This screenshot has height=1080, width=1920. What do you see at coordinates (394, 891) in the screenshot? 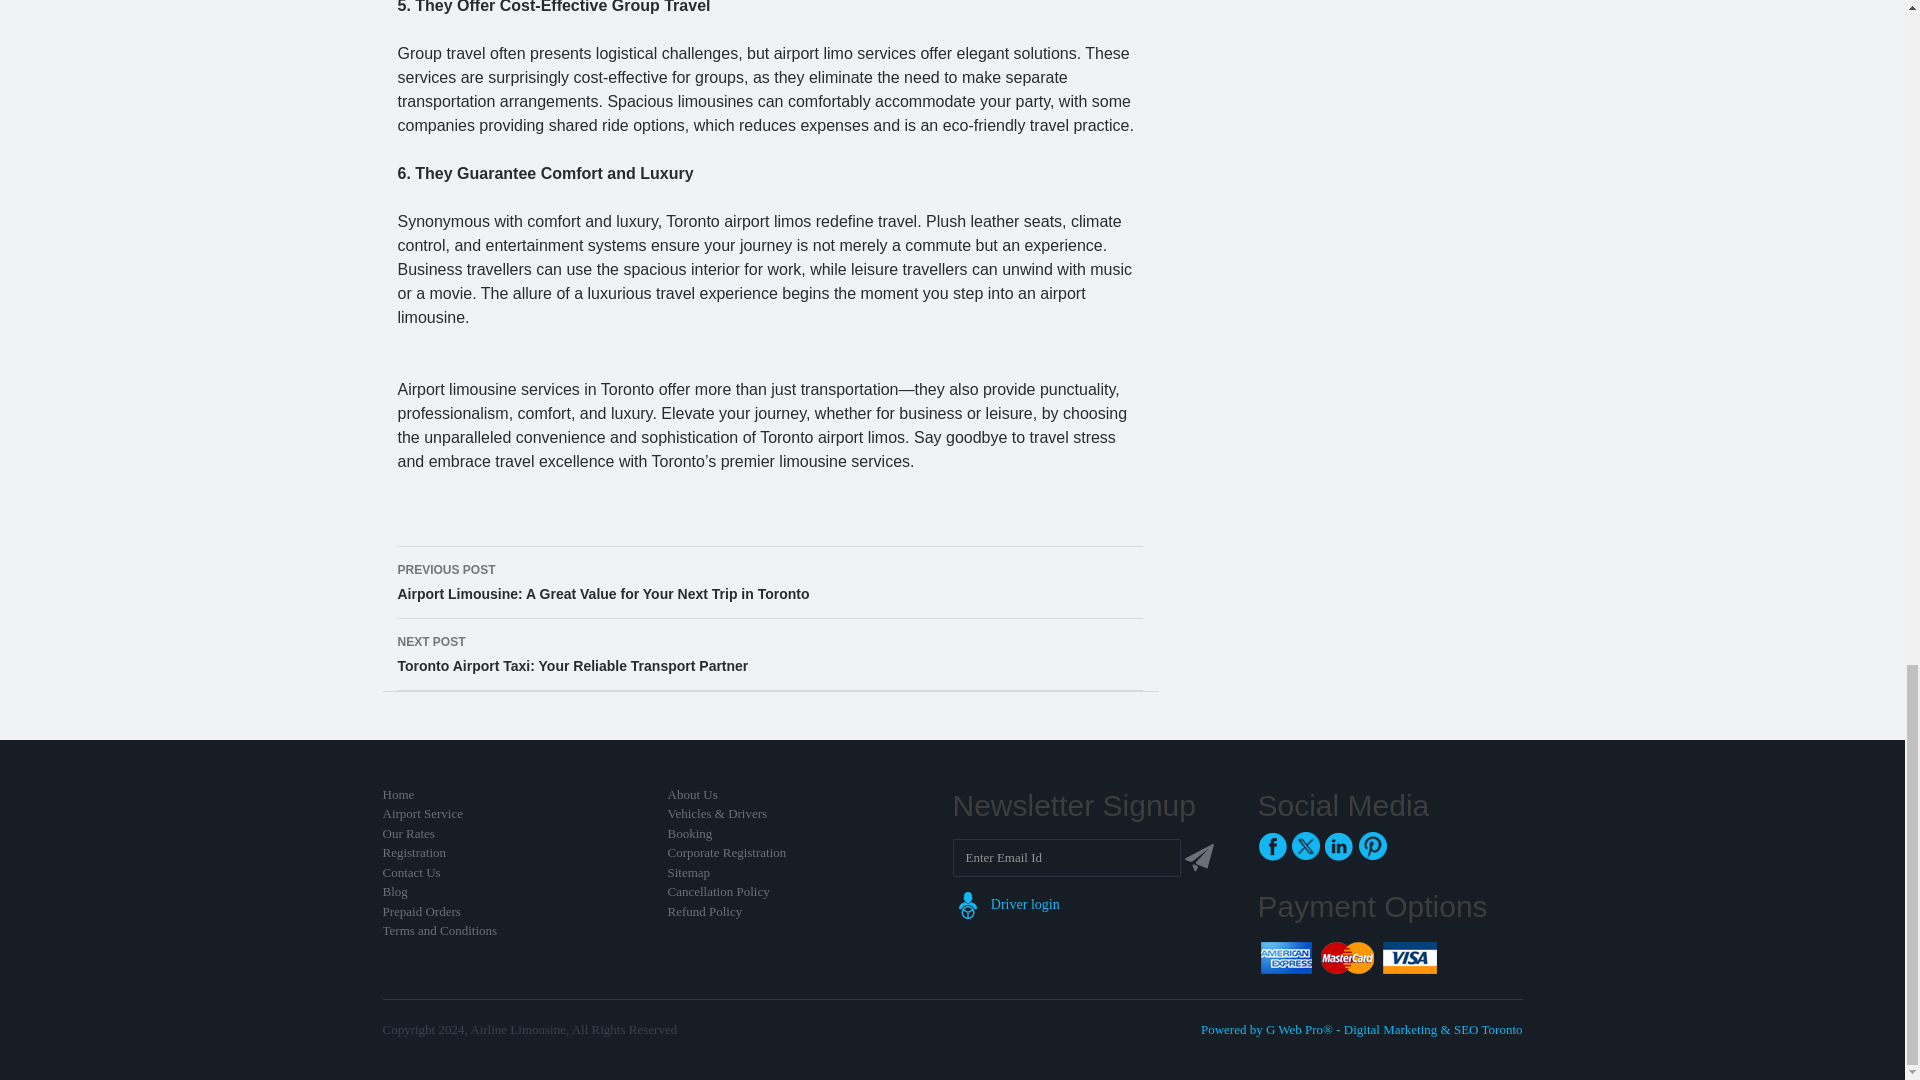
I see `Blog` at bounding box center [394, 891].